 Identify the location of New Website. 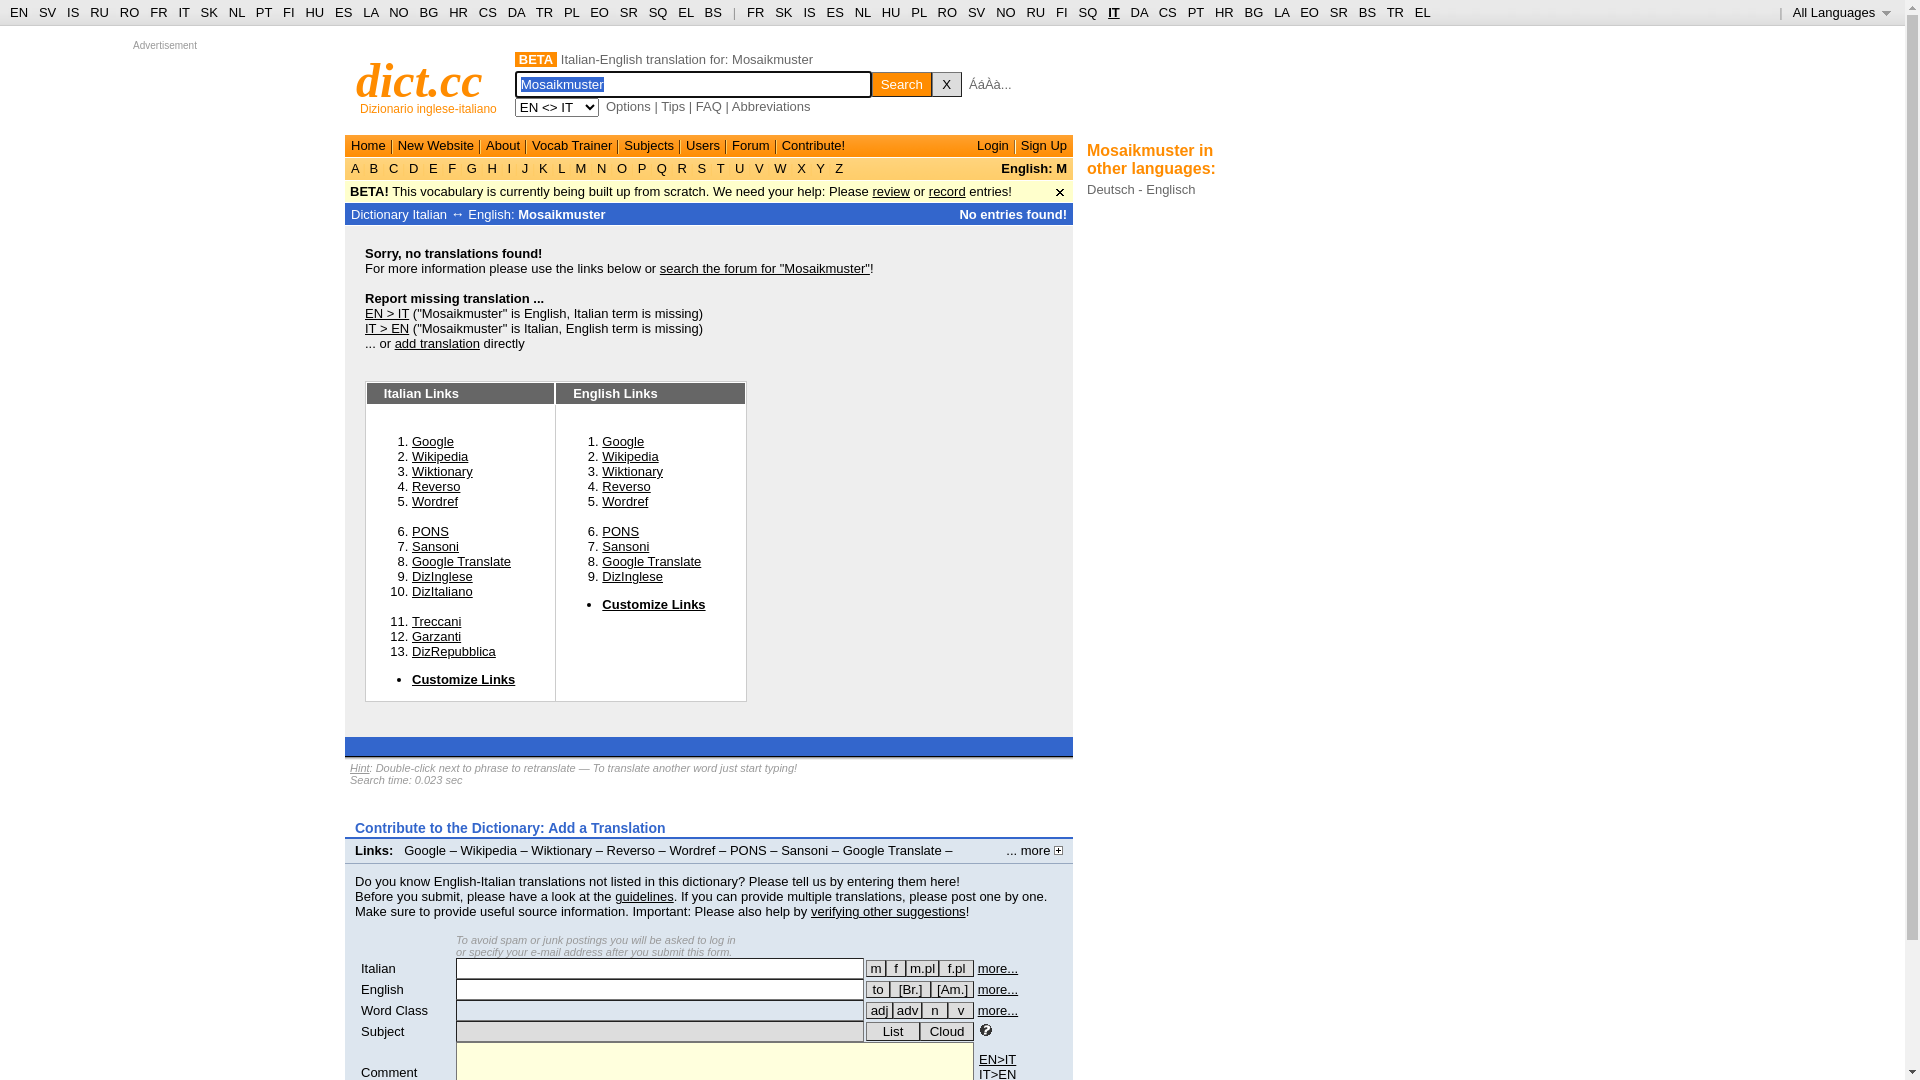
(436, 146).